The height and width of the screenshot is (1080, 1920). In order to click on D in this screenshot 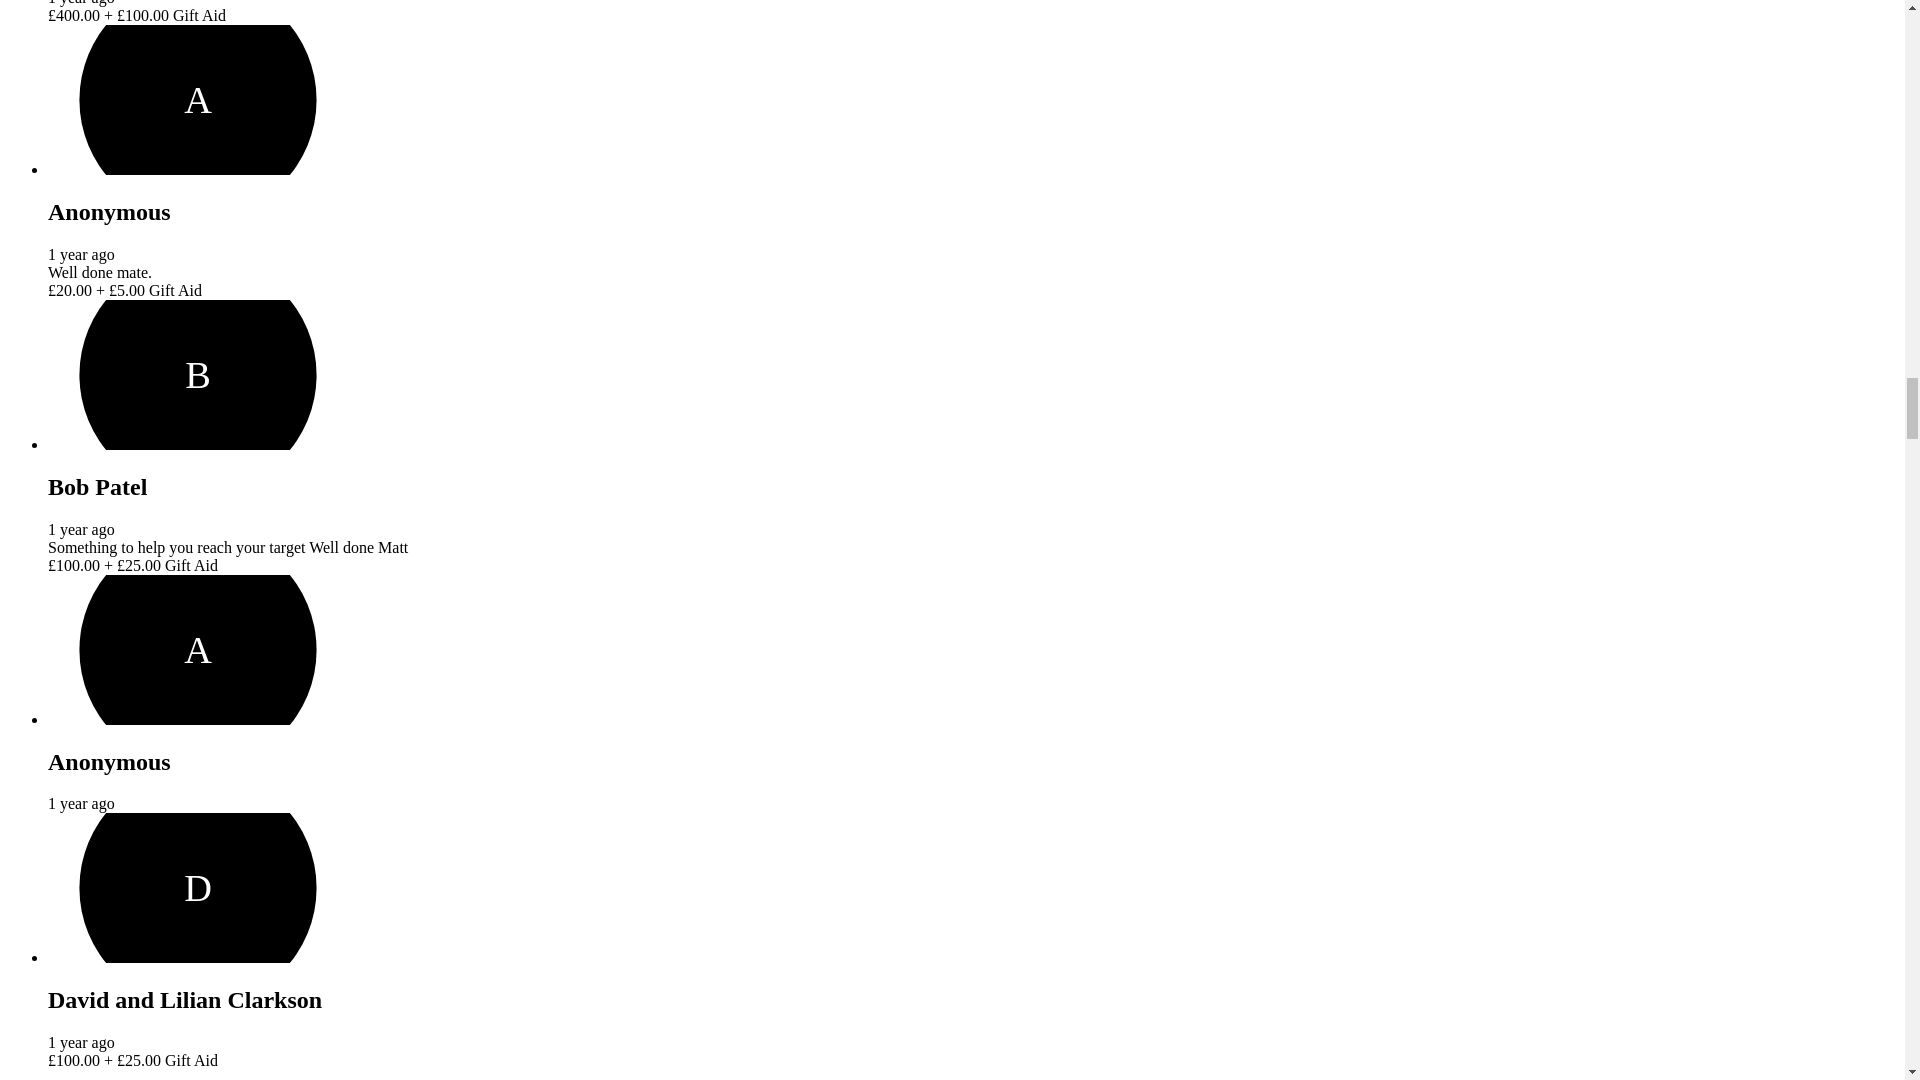, I will do `click(198, 888)`.